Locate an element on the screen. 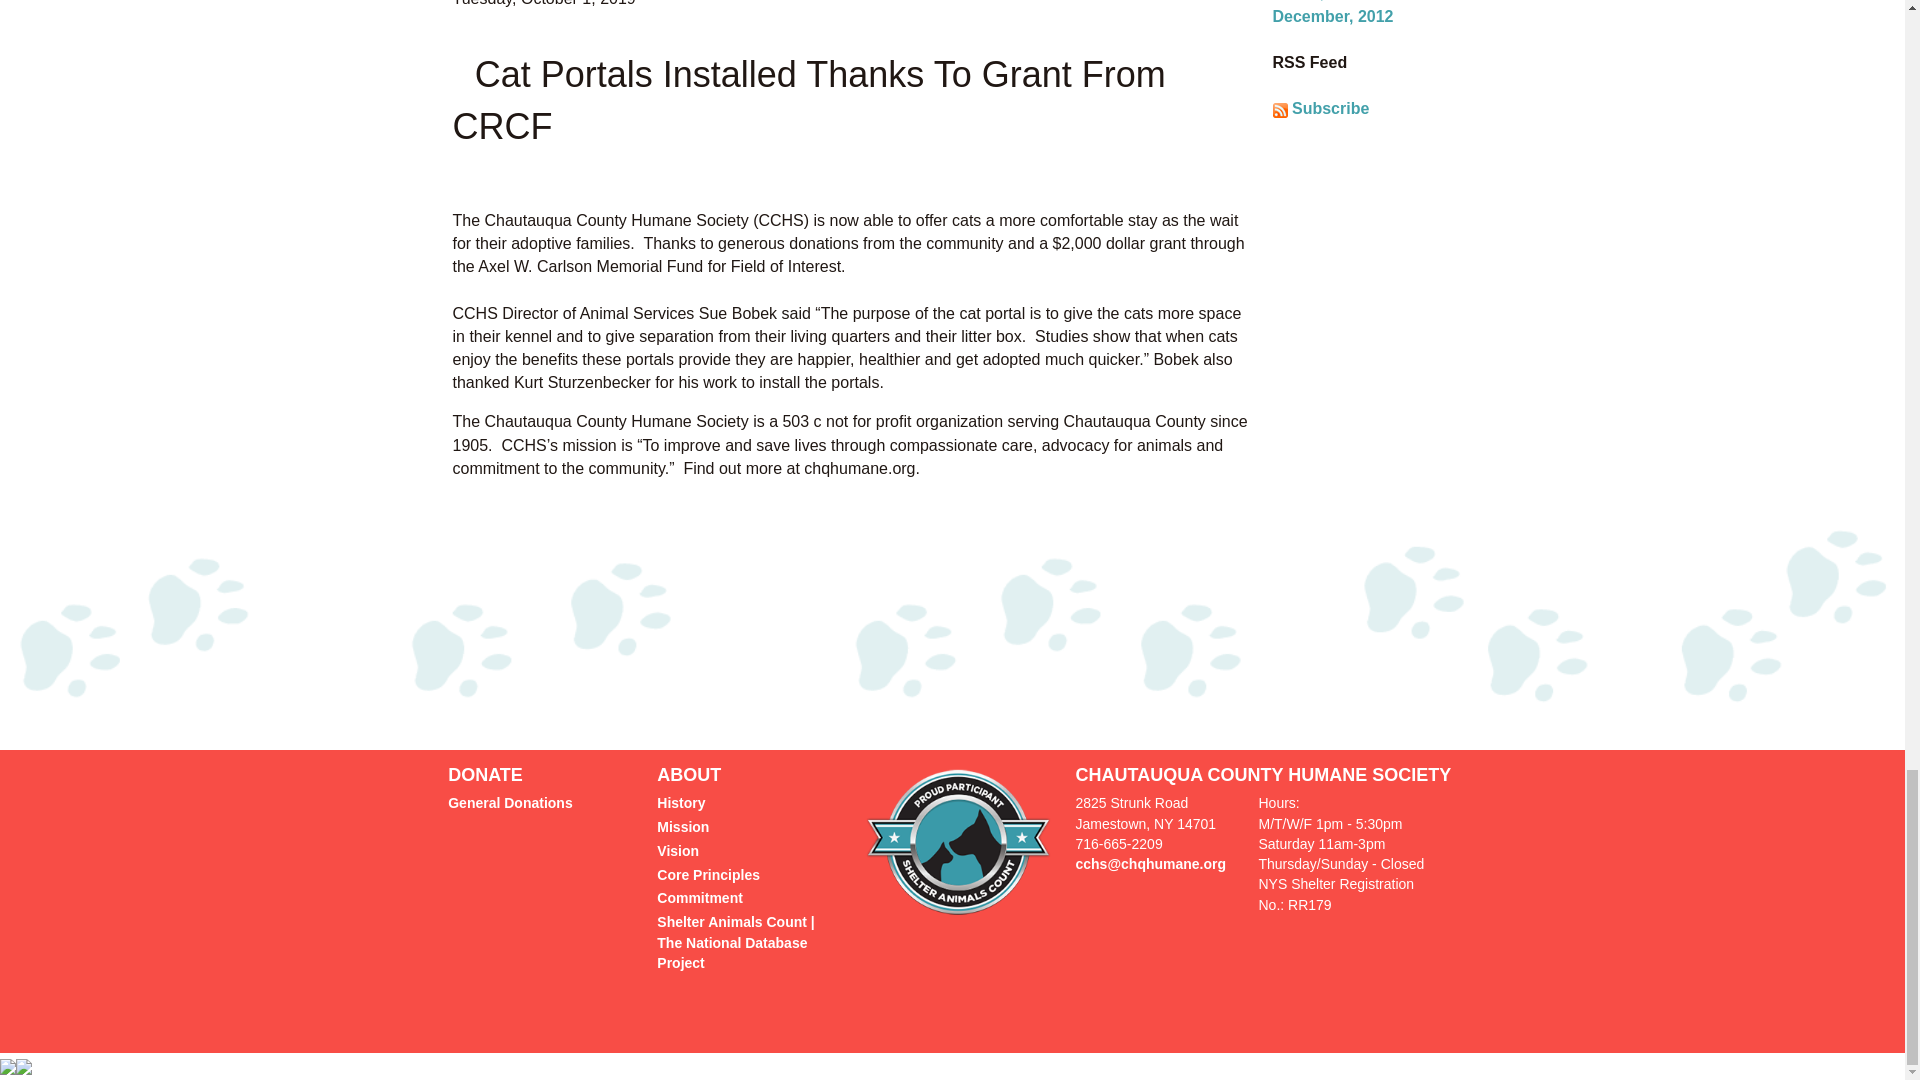 The height and width of the screenshot is (1080, 1920). Opens in new window is located at coordinates (735, 942).